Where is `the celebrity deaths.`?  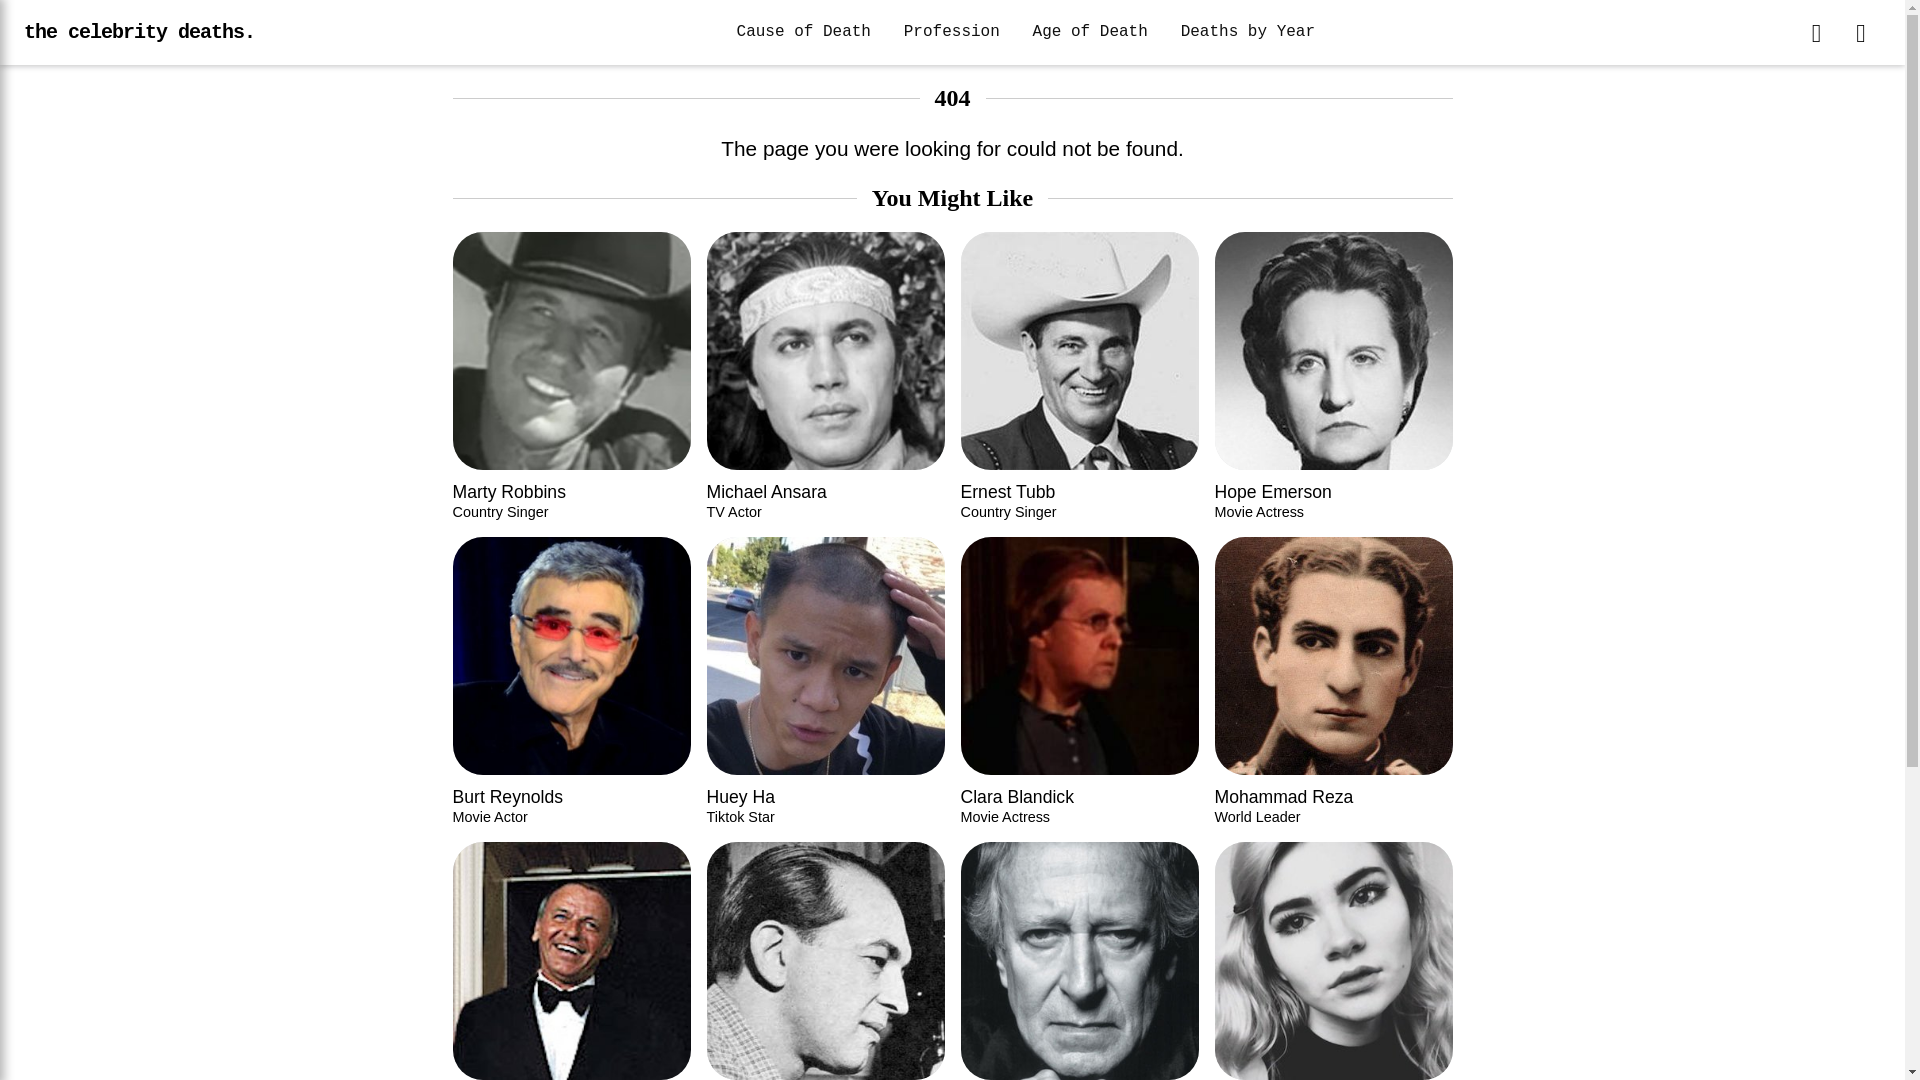 the celebrity deaths. is located at coordinates (139, 32).